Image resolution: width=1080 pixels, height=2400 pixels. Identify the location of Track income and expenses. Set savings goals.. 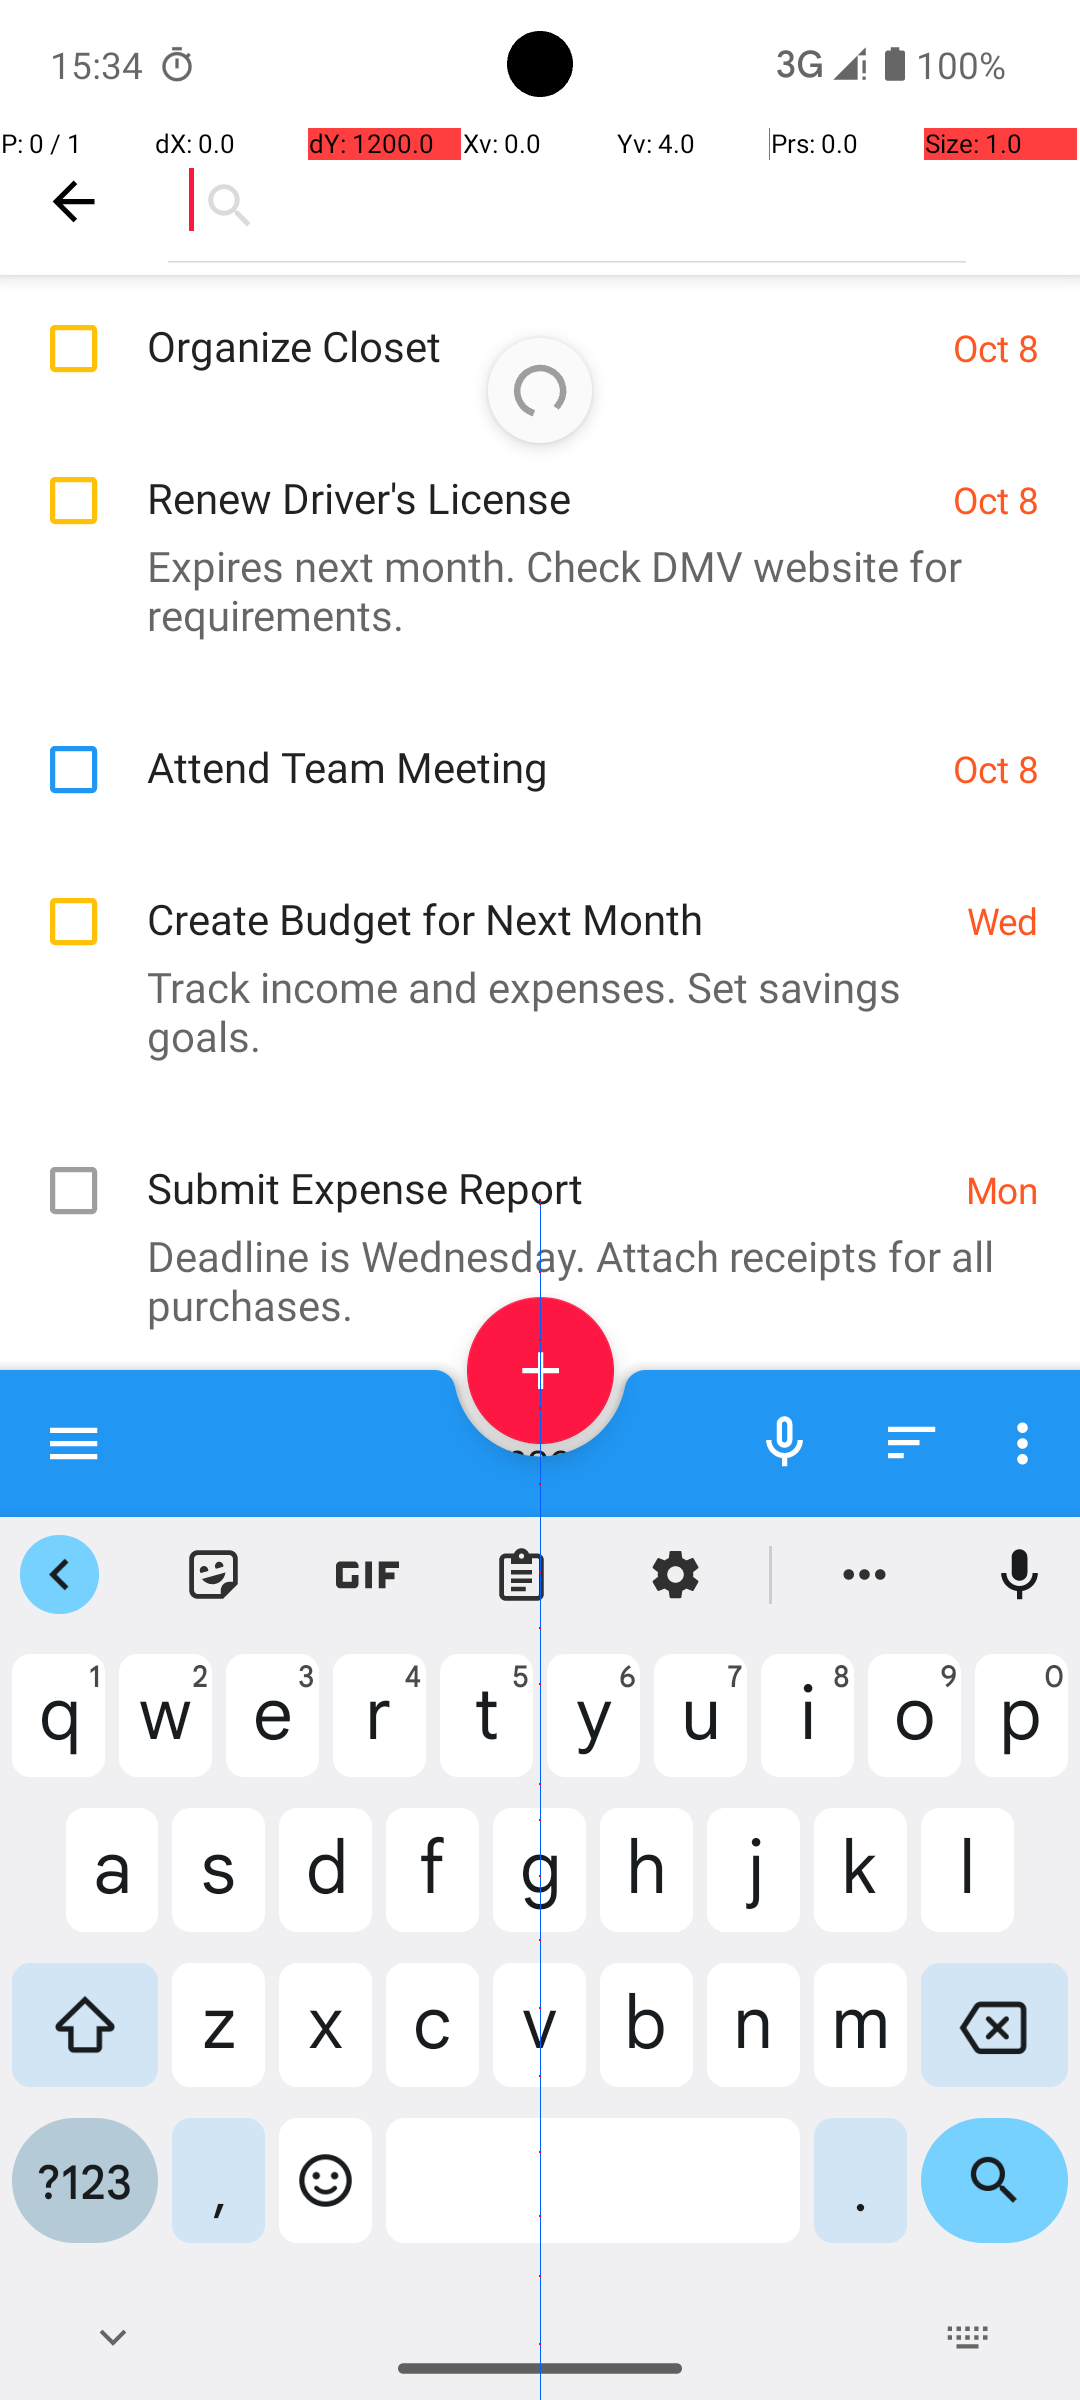
(530, 1011).